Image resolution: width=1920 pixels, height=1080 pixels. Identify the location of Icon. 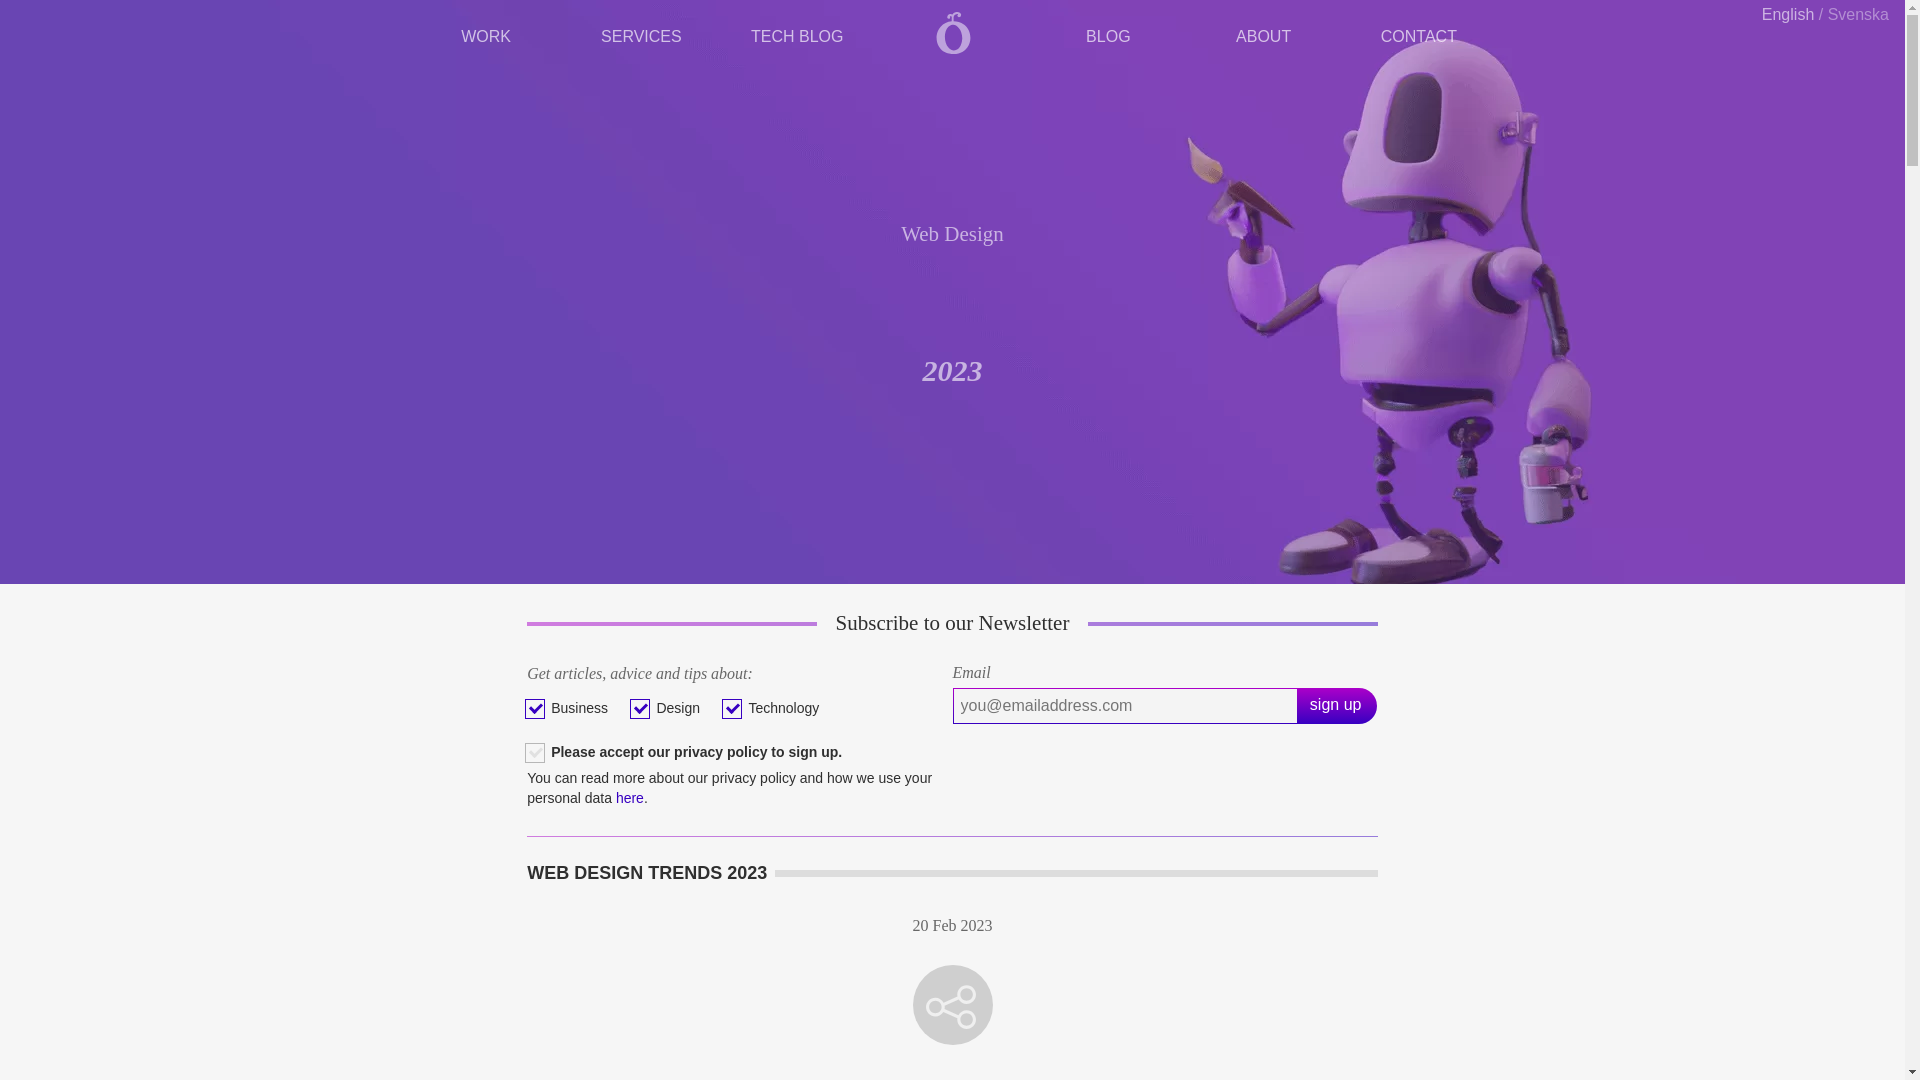
(953, 1007).